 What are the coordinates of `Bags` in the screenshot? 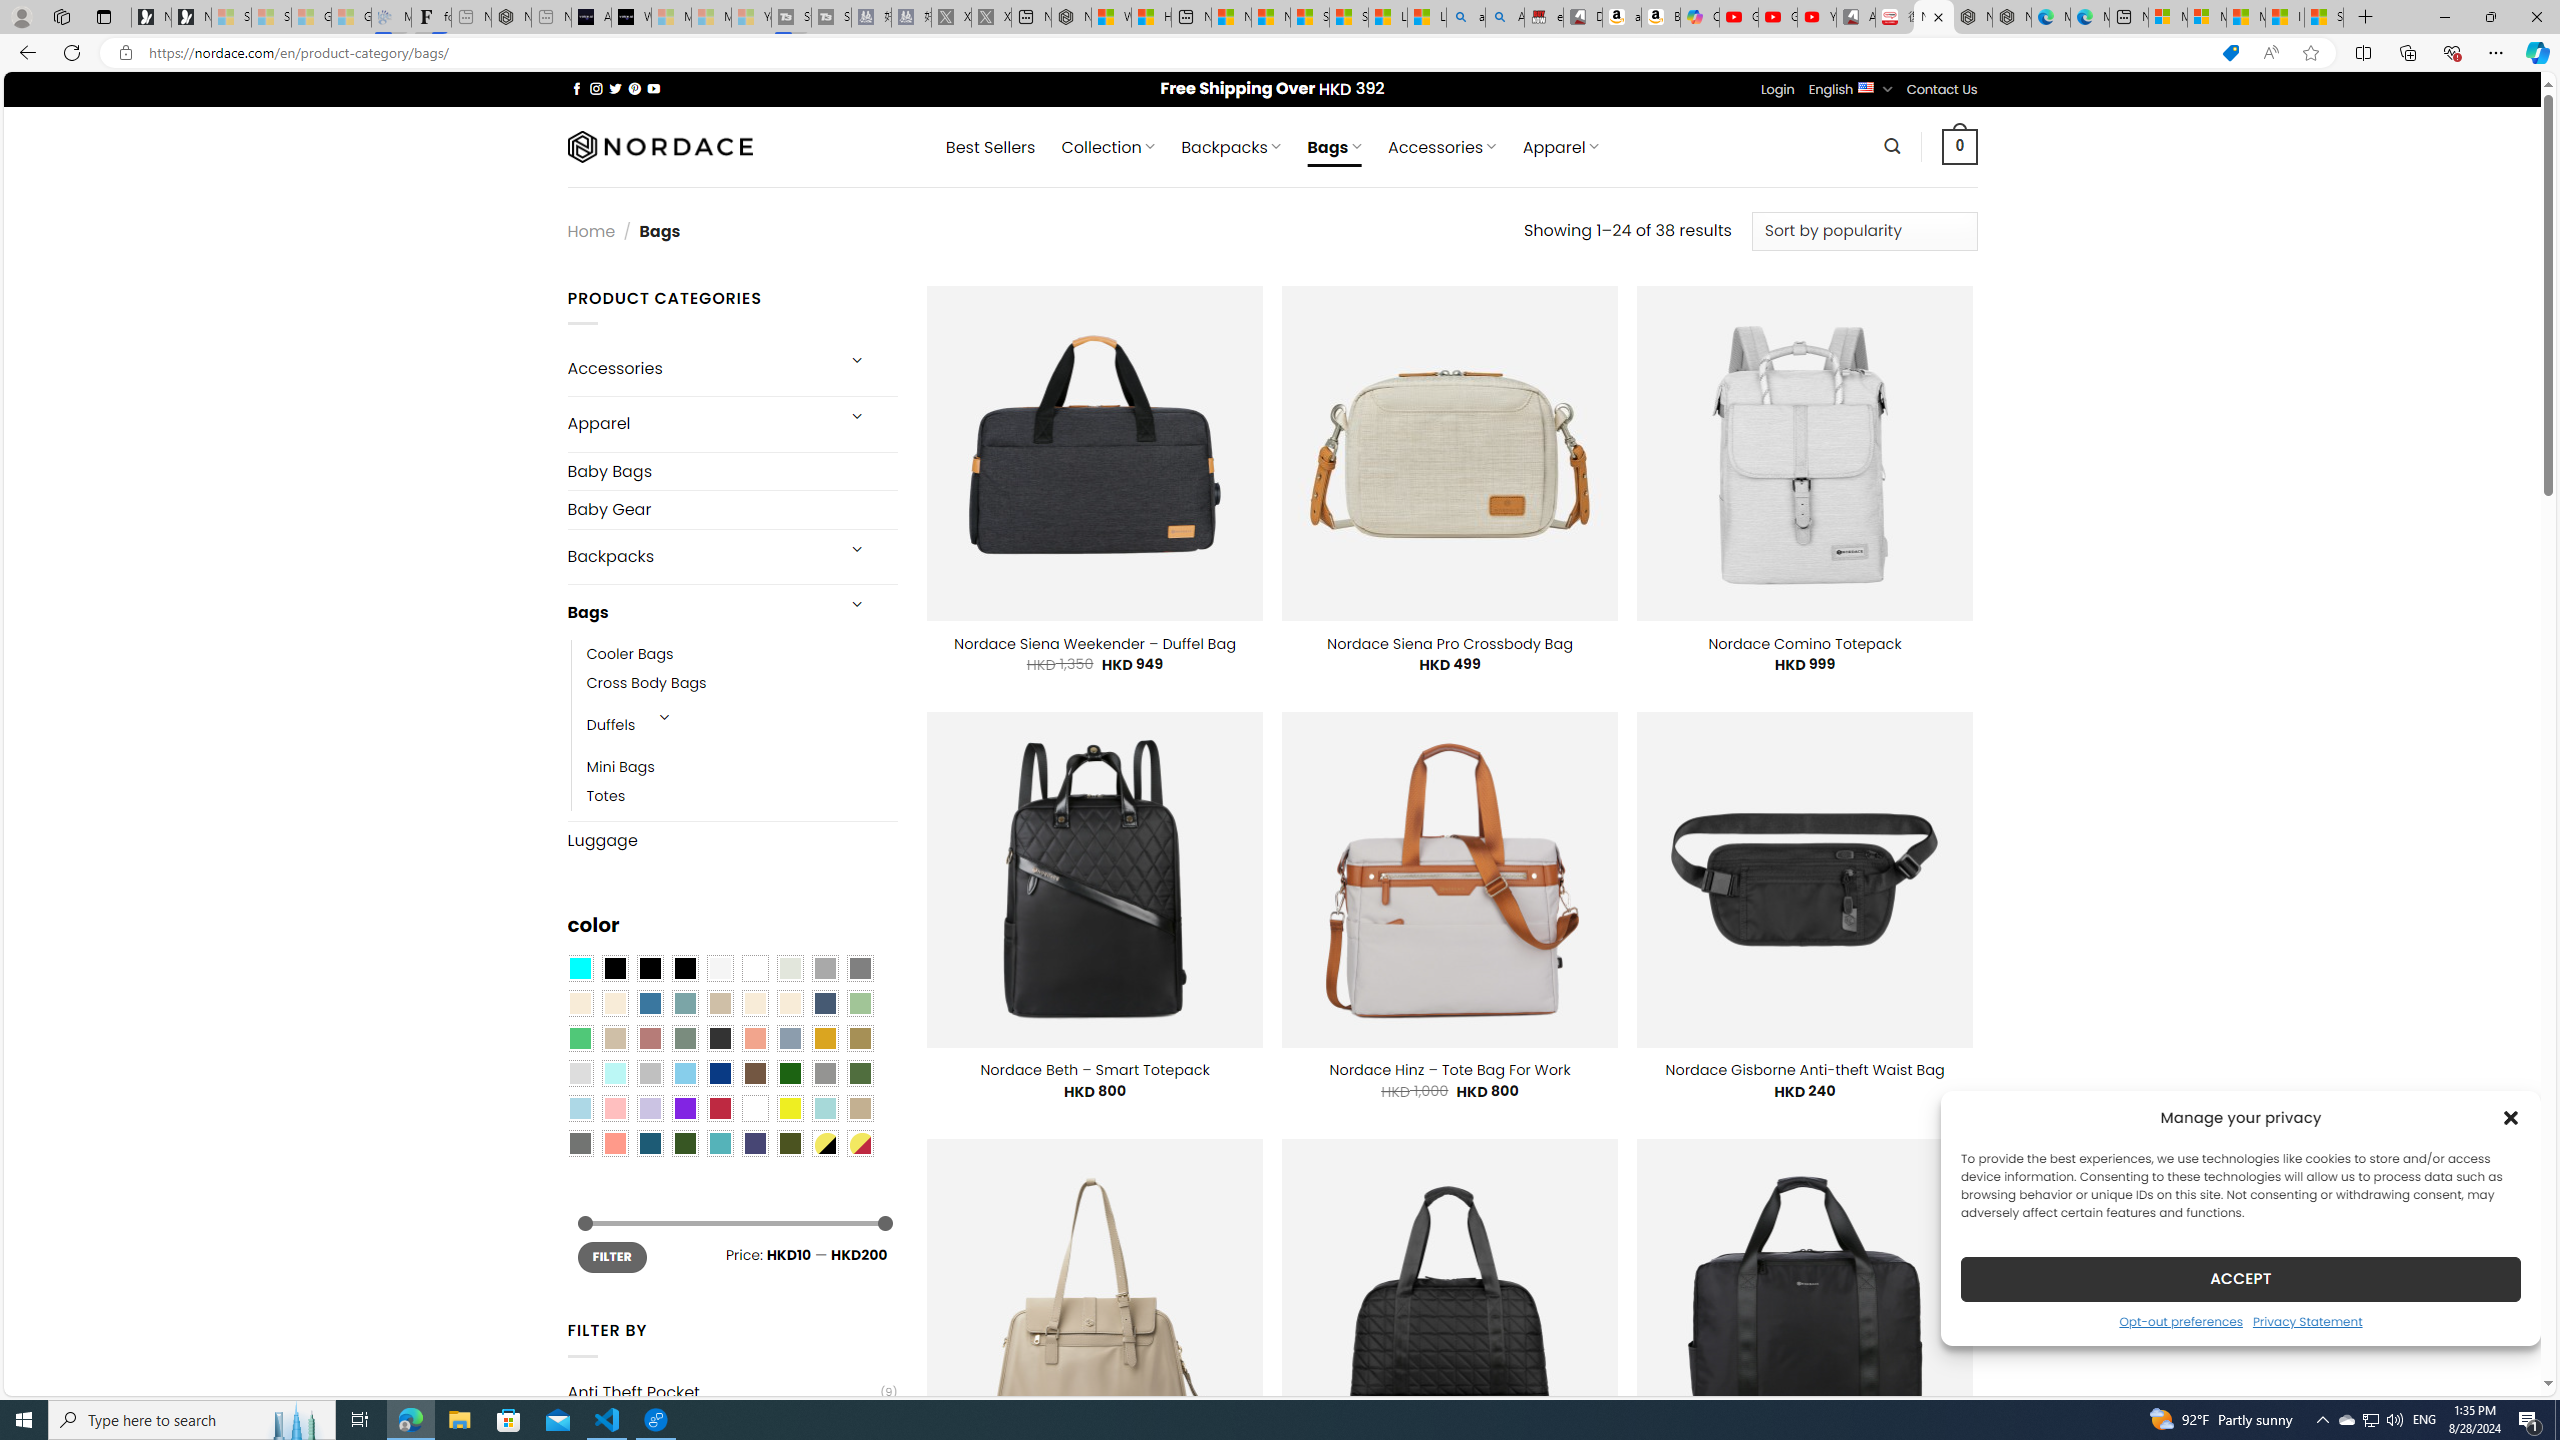 It's located at (698, 612).